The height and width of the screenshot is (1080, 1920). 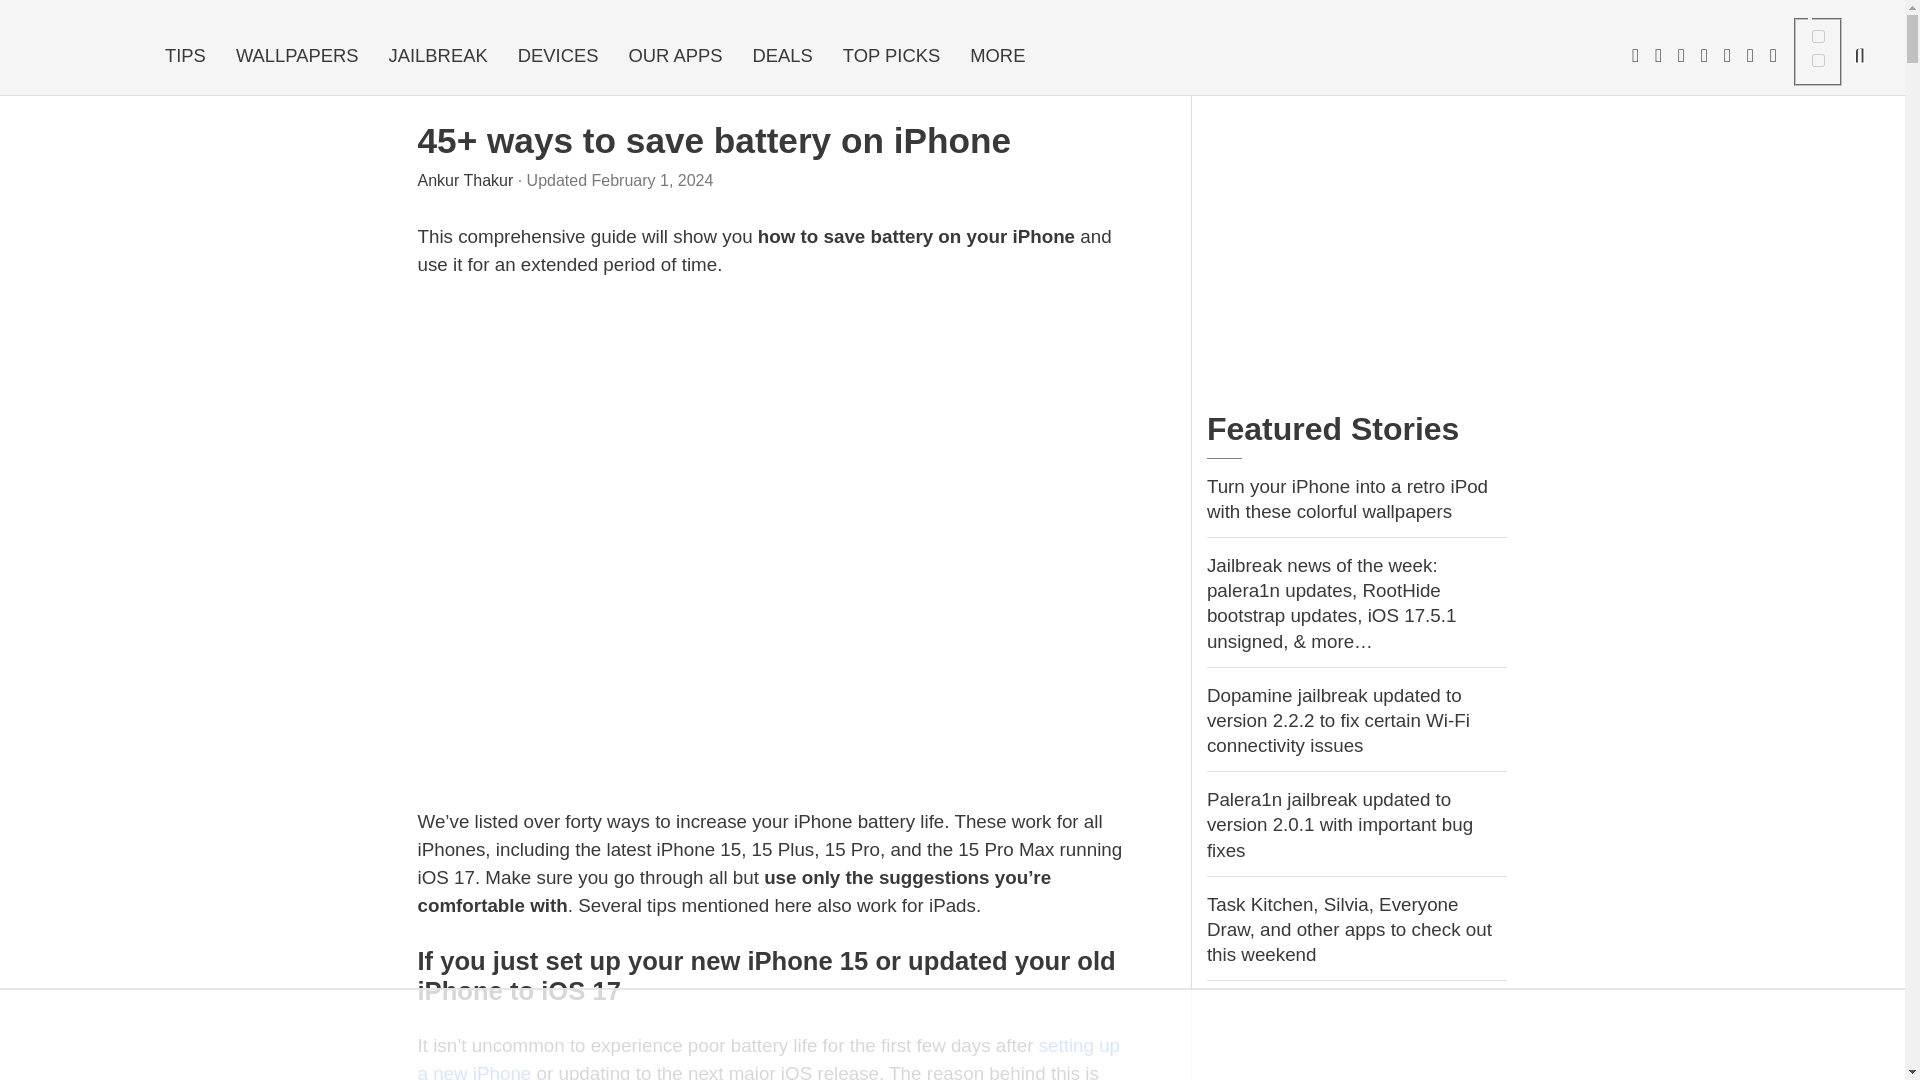 I want to click on Tips, so click(x=184, y=56).